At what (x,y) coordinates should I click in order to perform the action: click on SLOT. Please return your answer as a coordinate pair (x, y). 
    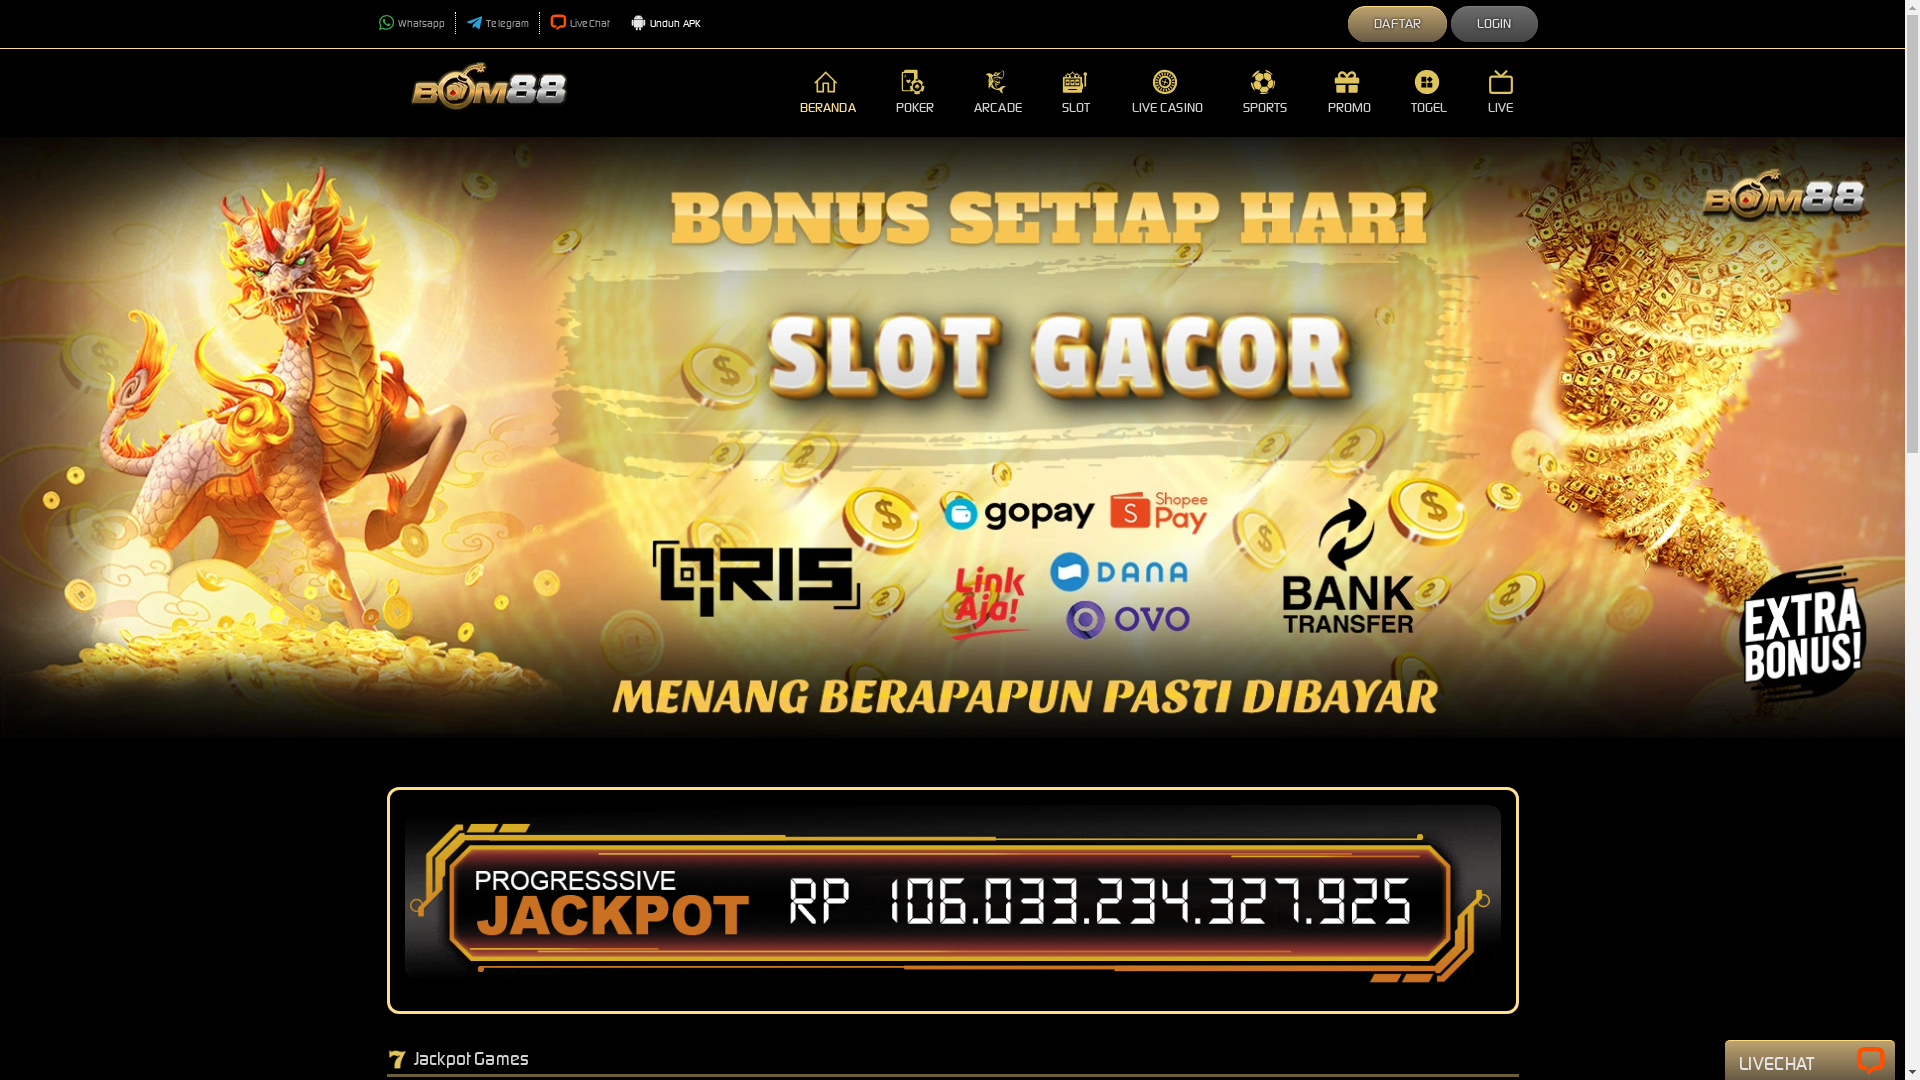
    Looking at the image, I should click on (1077, 93).